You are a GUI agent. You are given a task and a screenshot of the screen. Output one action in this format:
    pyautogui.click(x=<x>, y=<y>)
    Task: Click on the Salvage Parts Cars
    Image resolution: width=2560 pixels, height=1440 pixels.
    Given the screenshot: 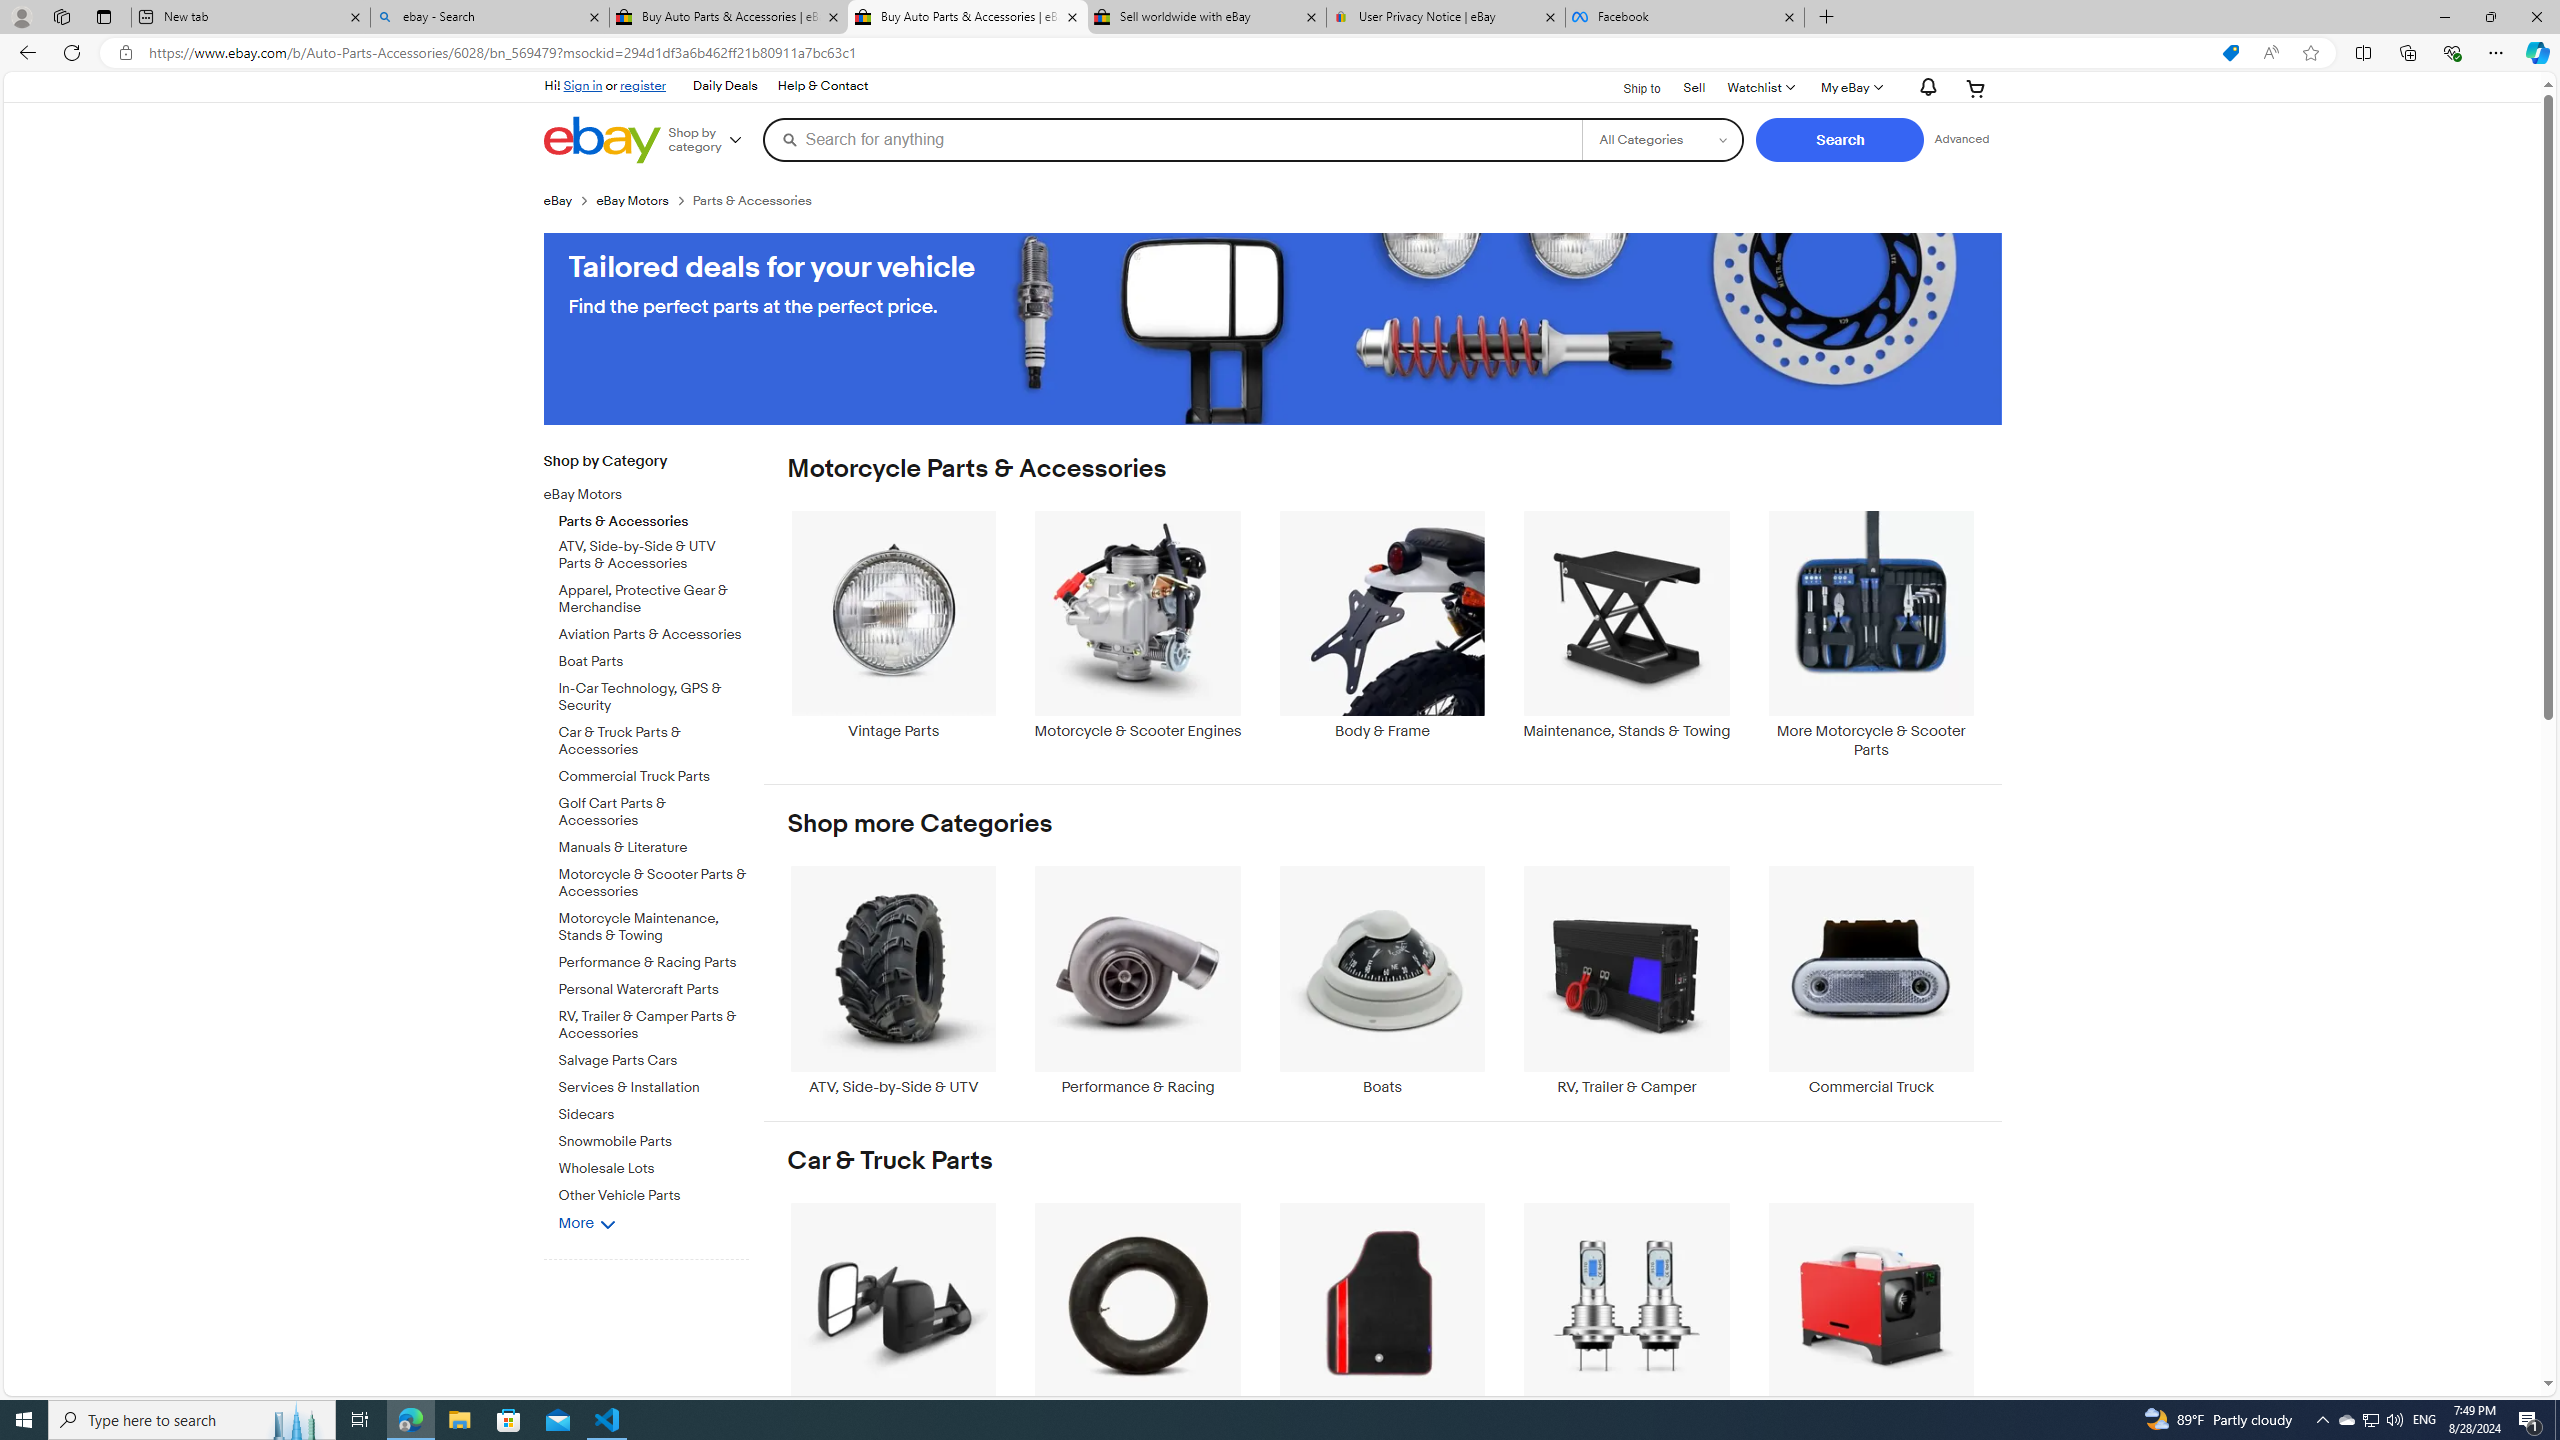 What is the action you would take?
    pyautogui.click(x=654, y=1062)
    